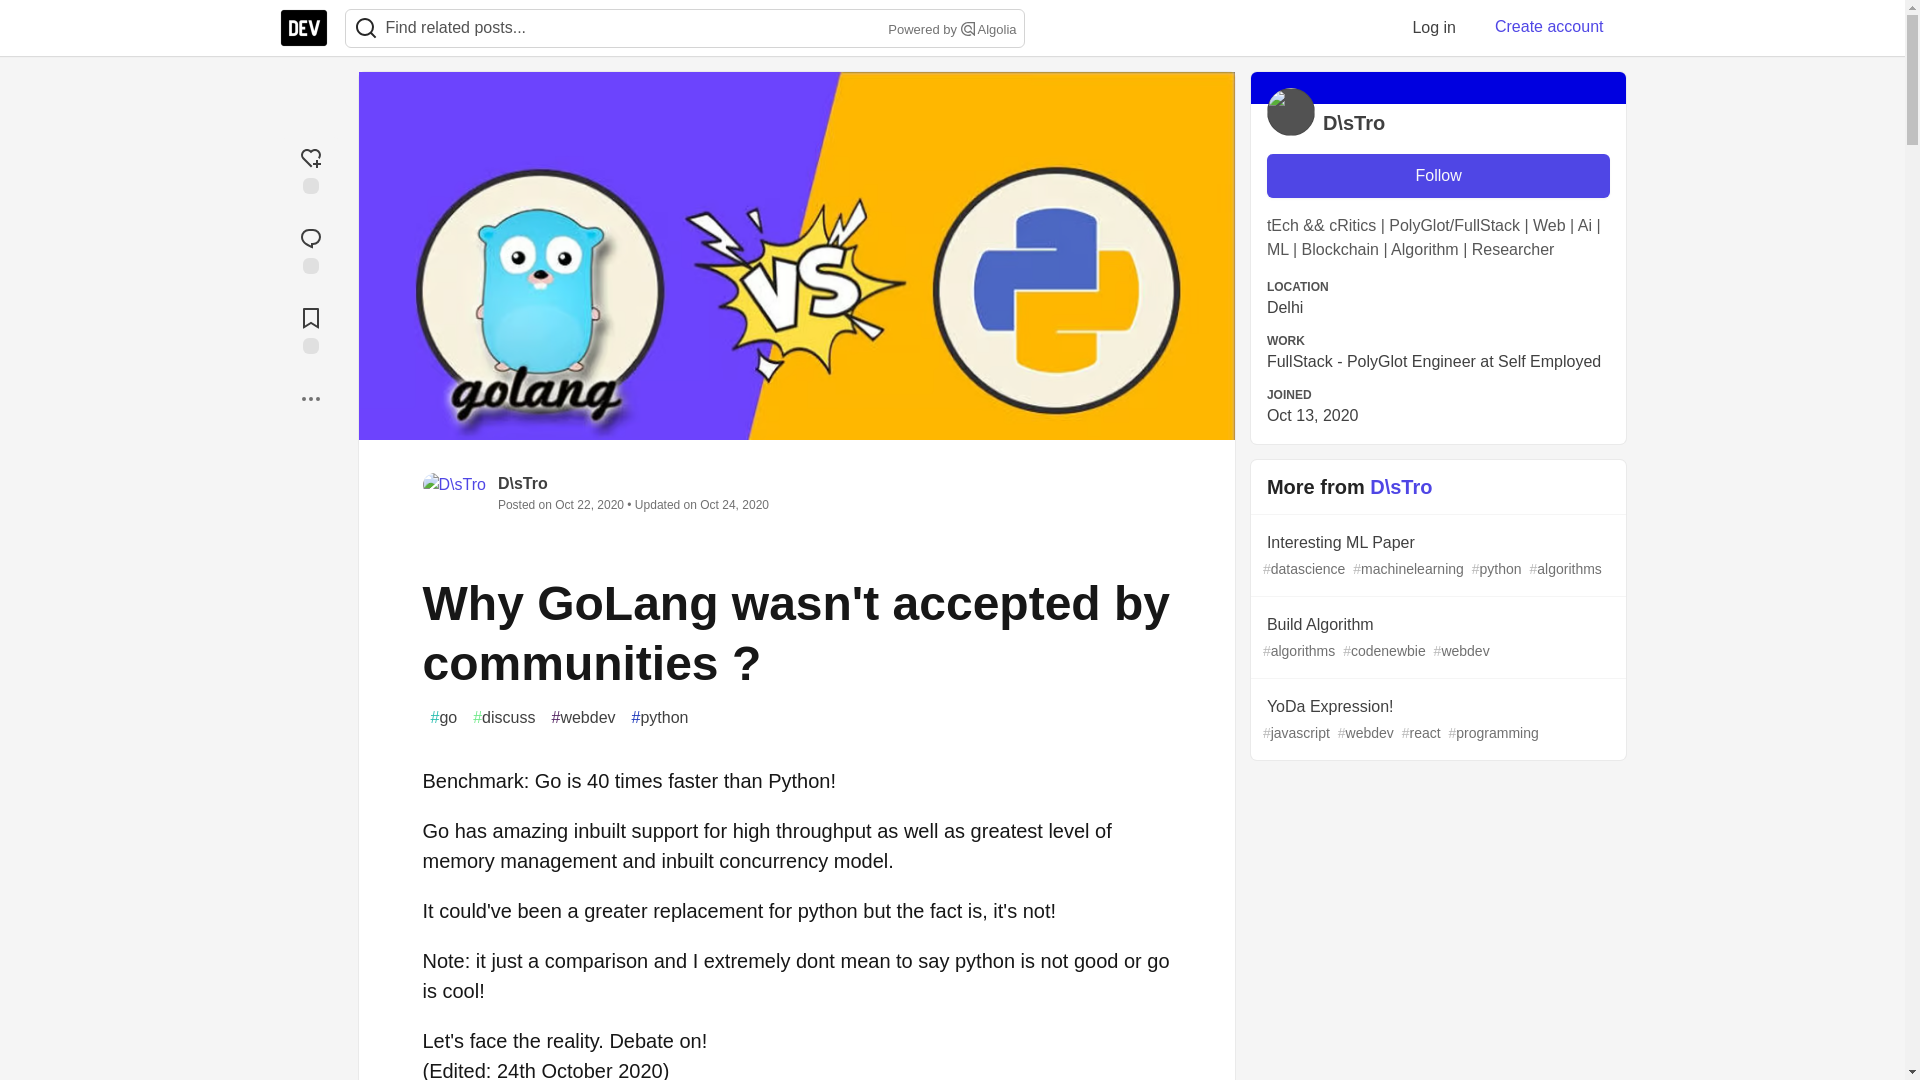 Image resolution: width=1920 pixels, height=1080 pixels. What do you see at coordinates (365, 28) in the screenshot?
I see `Search` at bounding box center [365, 28].